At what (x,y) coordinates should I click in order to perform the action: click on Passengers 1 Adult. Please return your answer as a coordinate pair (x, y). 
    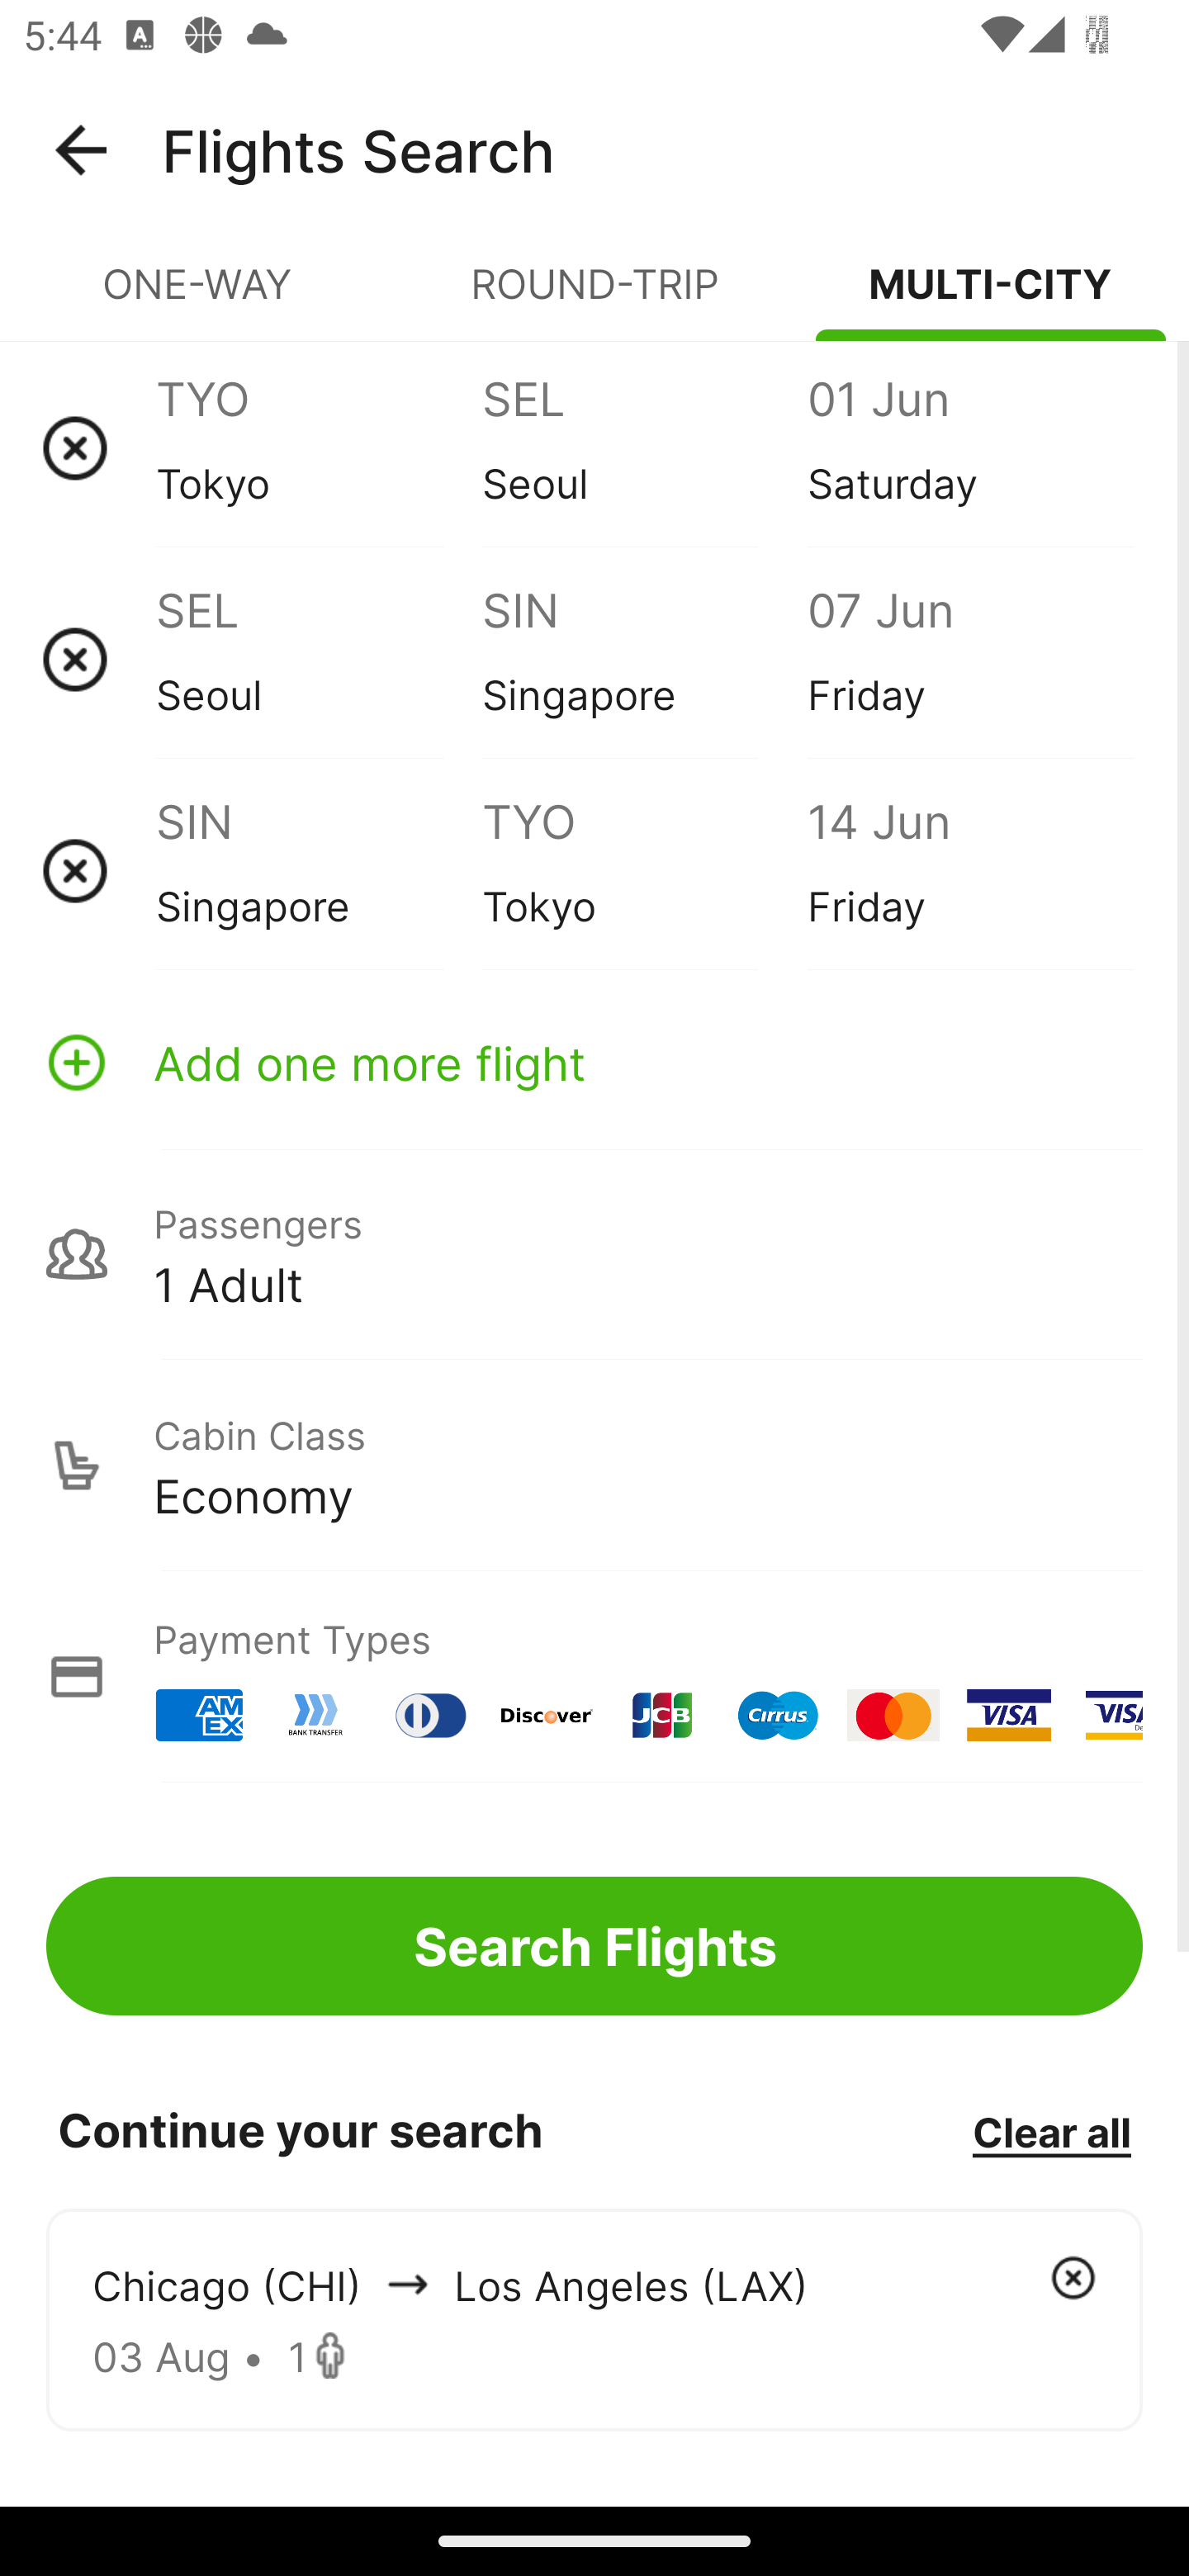
    Looking at the image, I should click on (594, 1253).